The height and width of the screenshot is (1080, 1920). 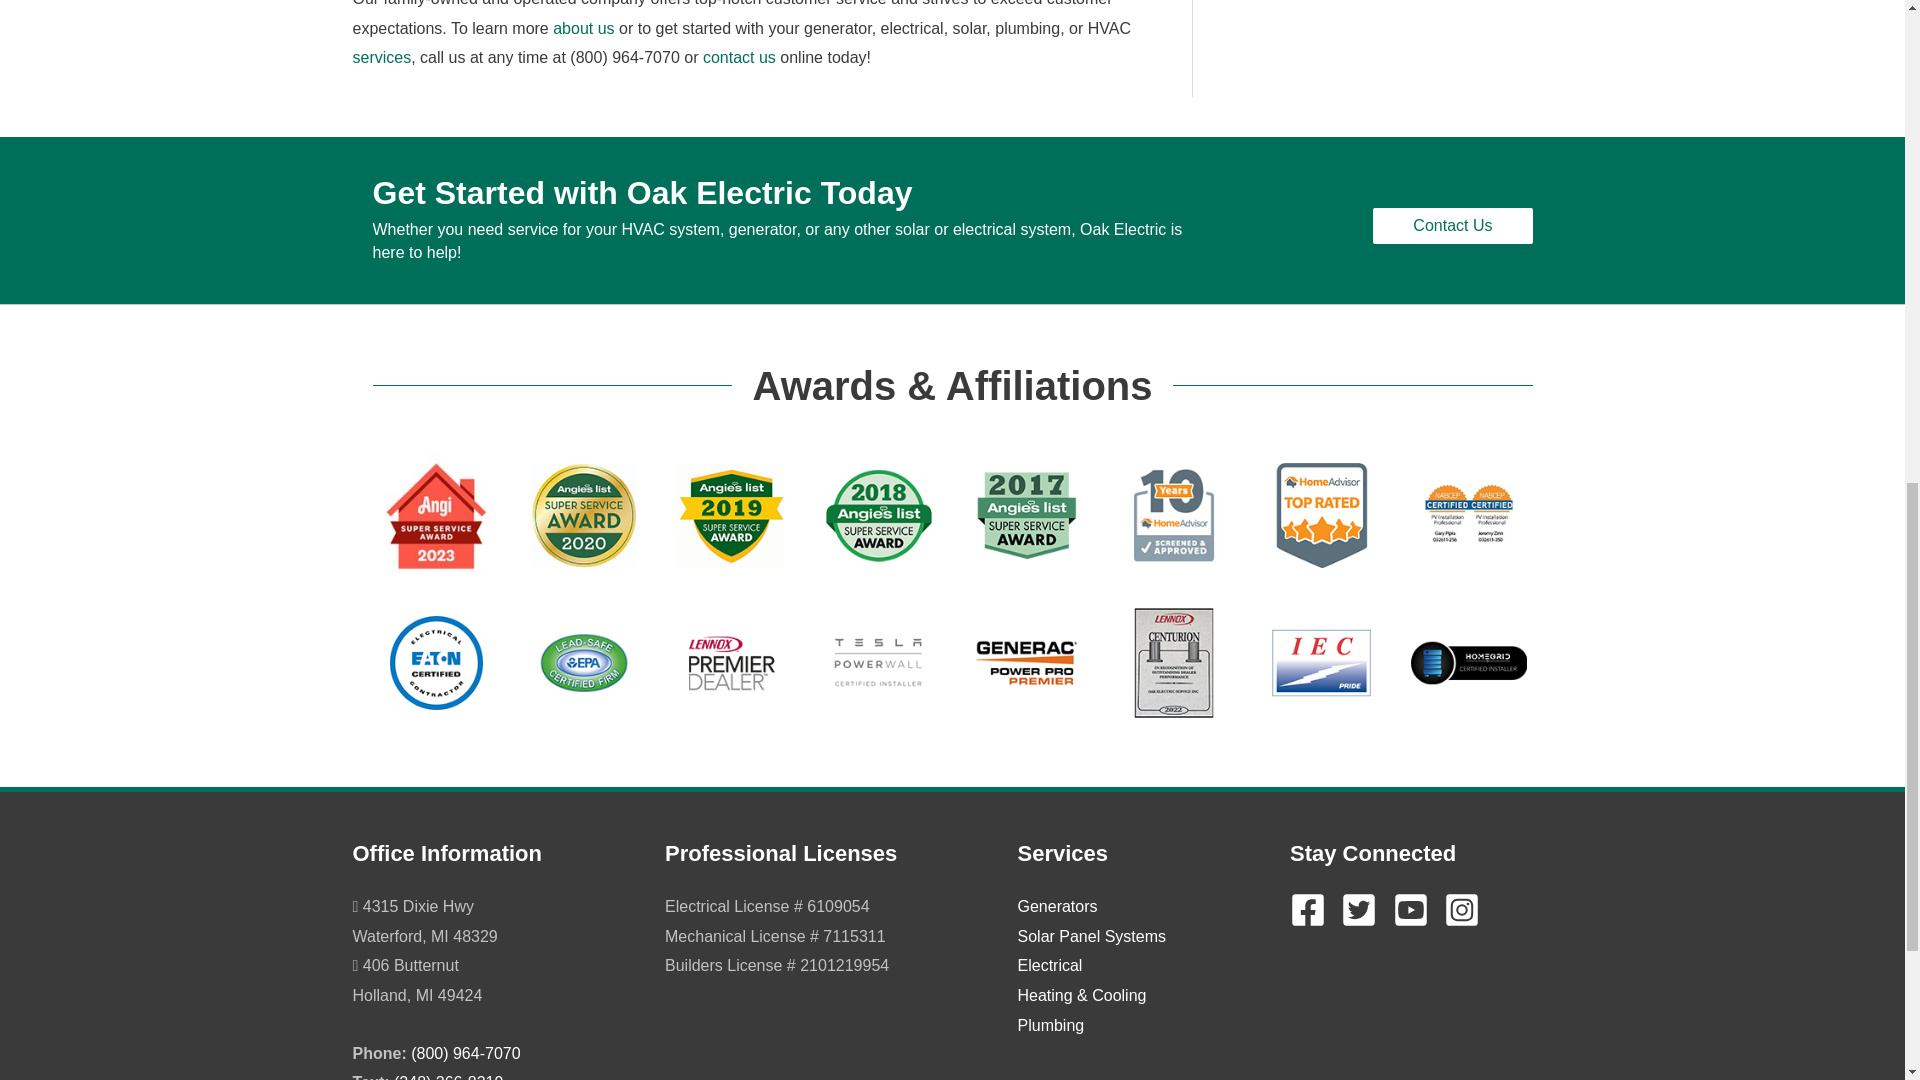 I want to click on angi-2023, so click(x=436, y=516).